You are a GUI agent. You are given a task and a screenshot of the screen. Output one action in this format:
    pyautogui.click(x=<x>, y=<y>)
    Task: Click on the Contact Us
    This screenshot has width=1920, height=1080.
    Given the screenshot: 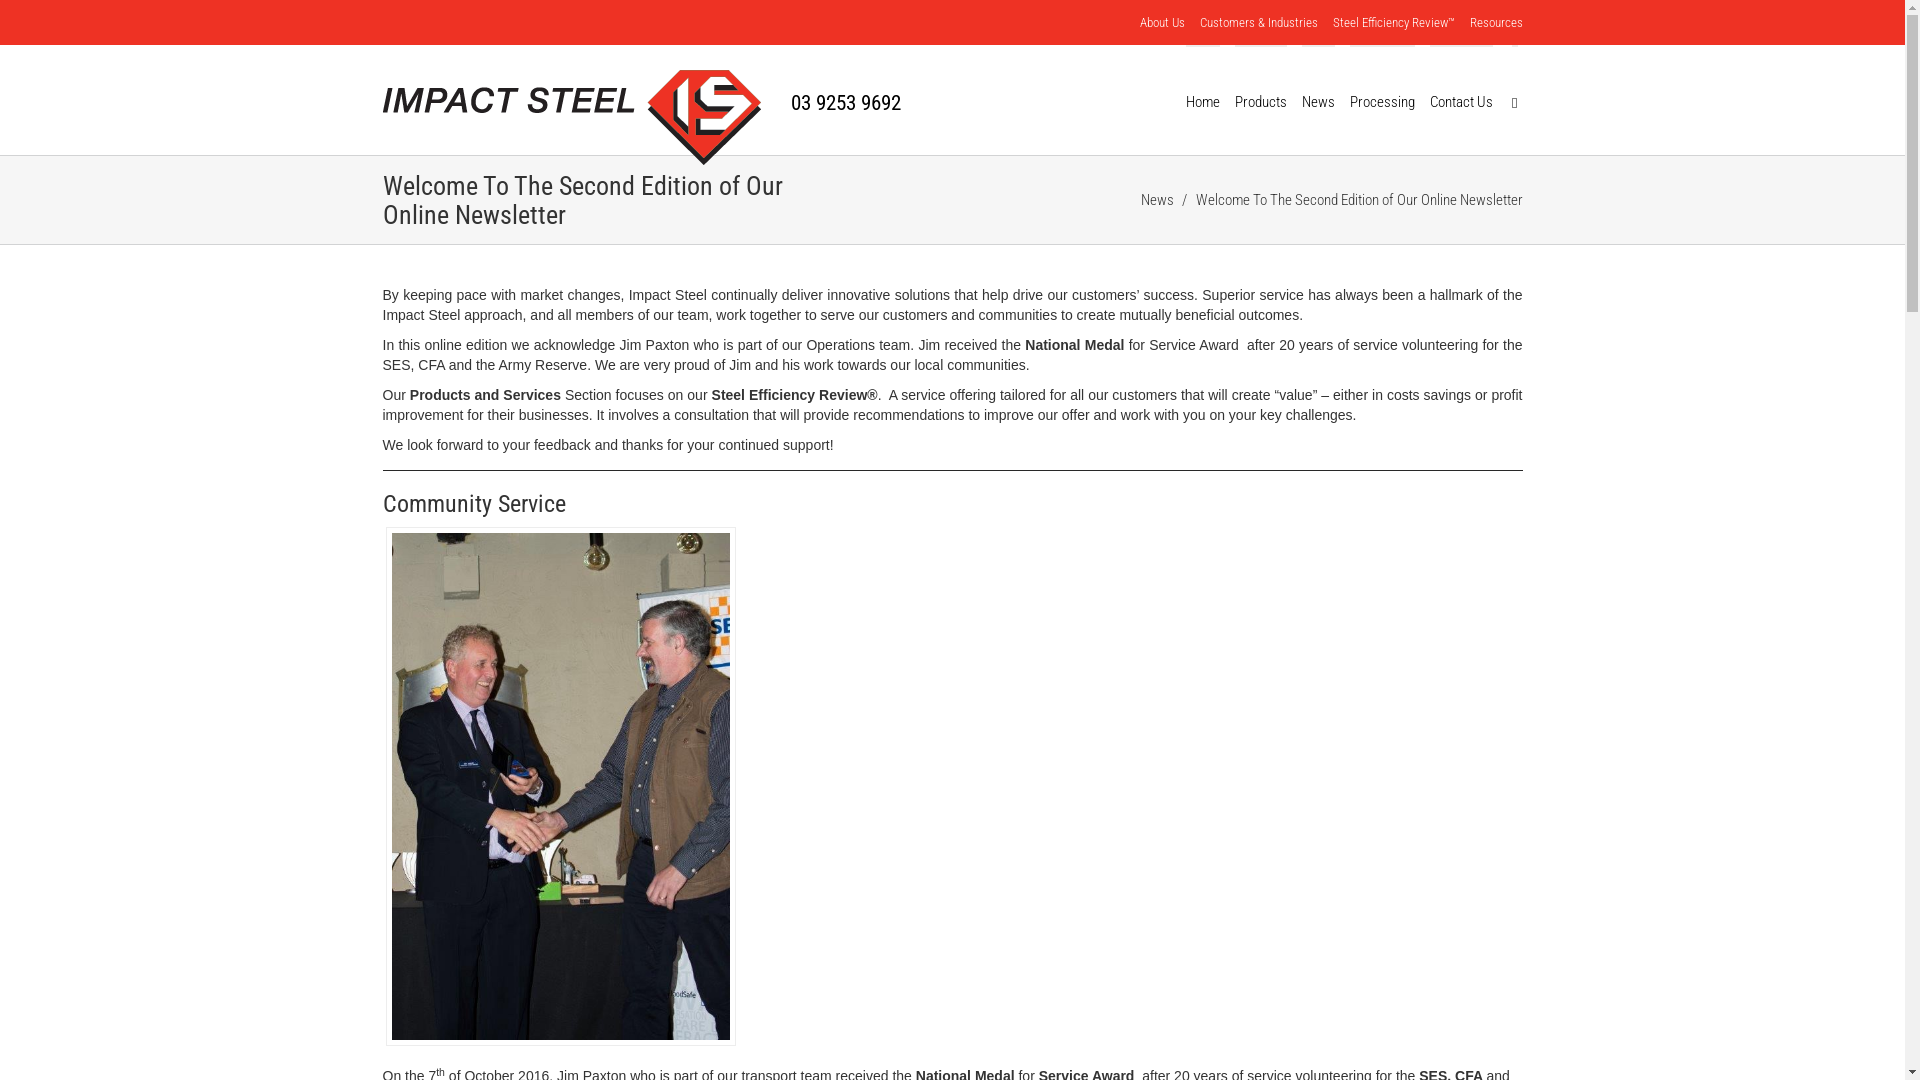 What is the action you would take?
    pyautogui.click(x=1462, y=100)
    